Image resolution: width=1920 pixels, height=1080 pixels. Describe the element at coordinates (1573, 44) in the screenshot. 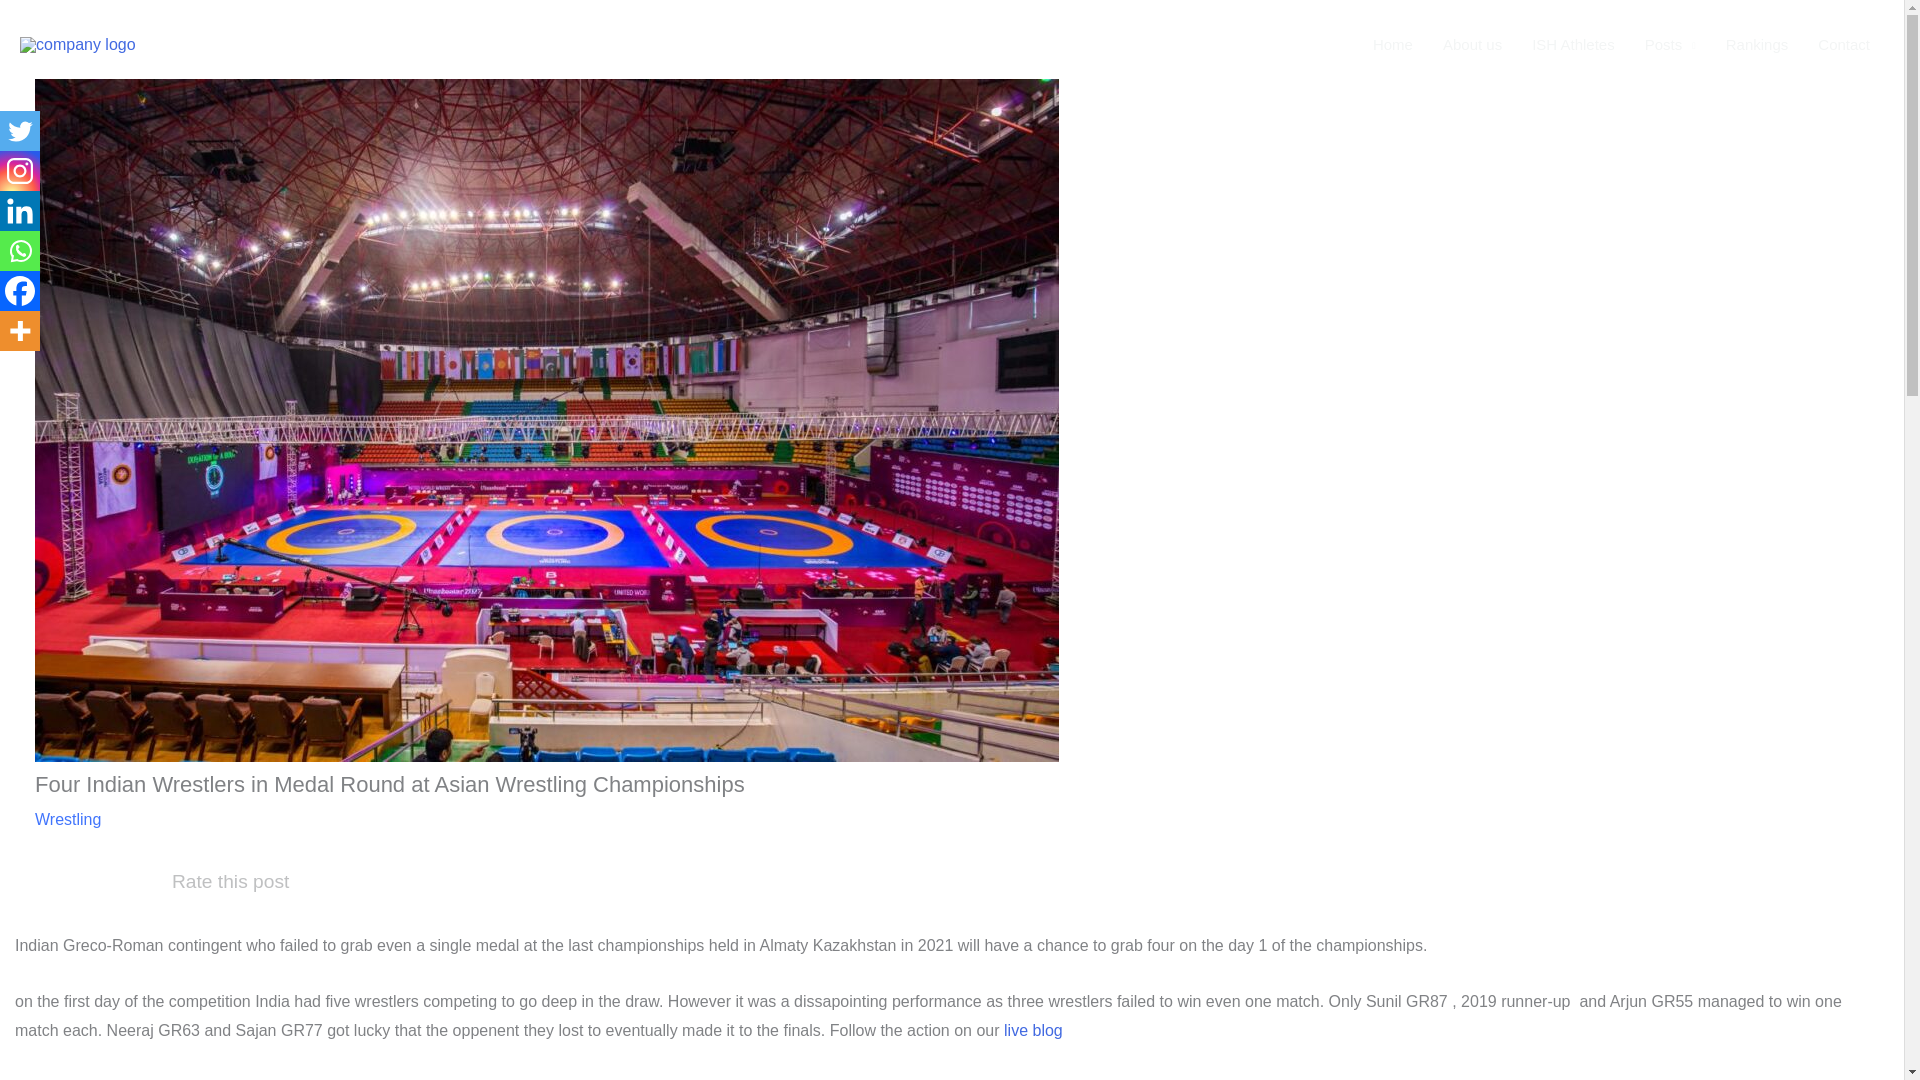

I see `ISH Athletes` at that location.